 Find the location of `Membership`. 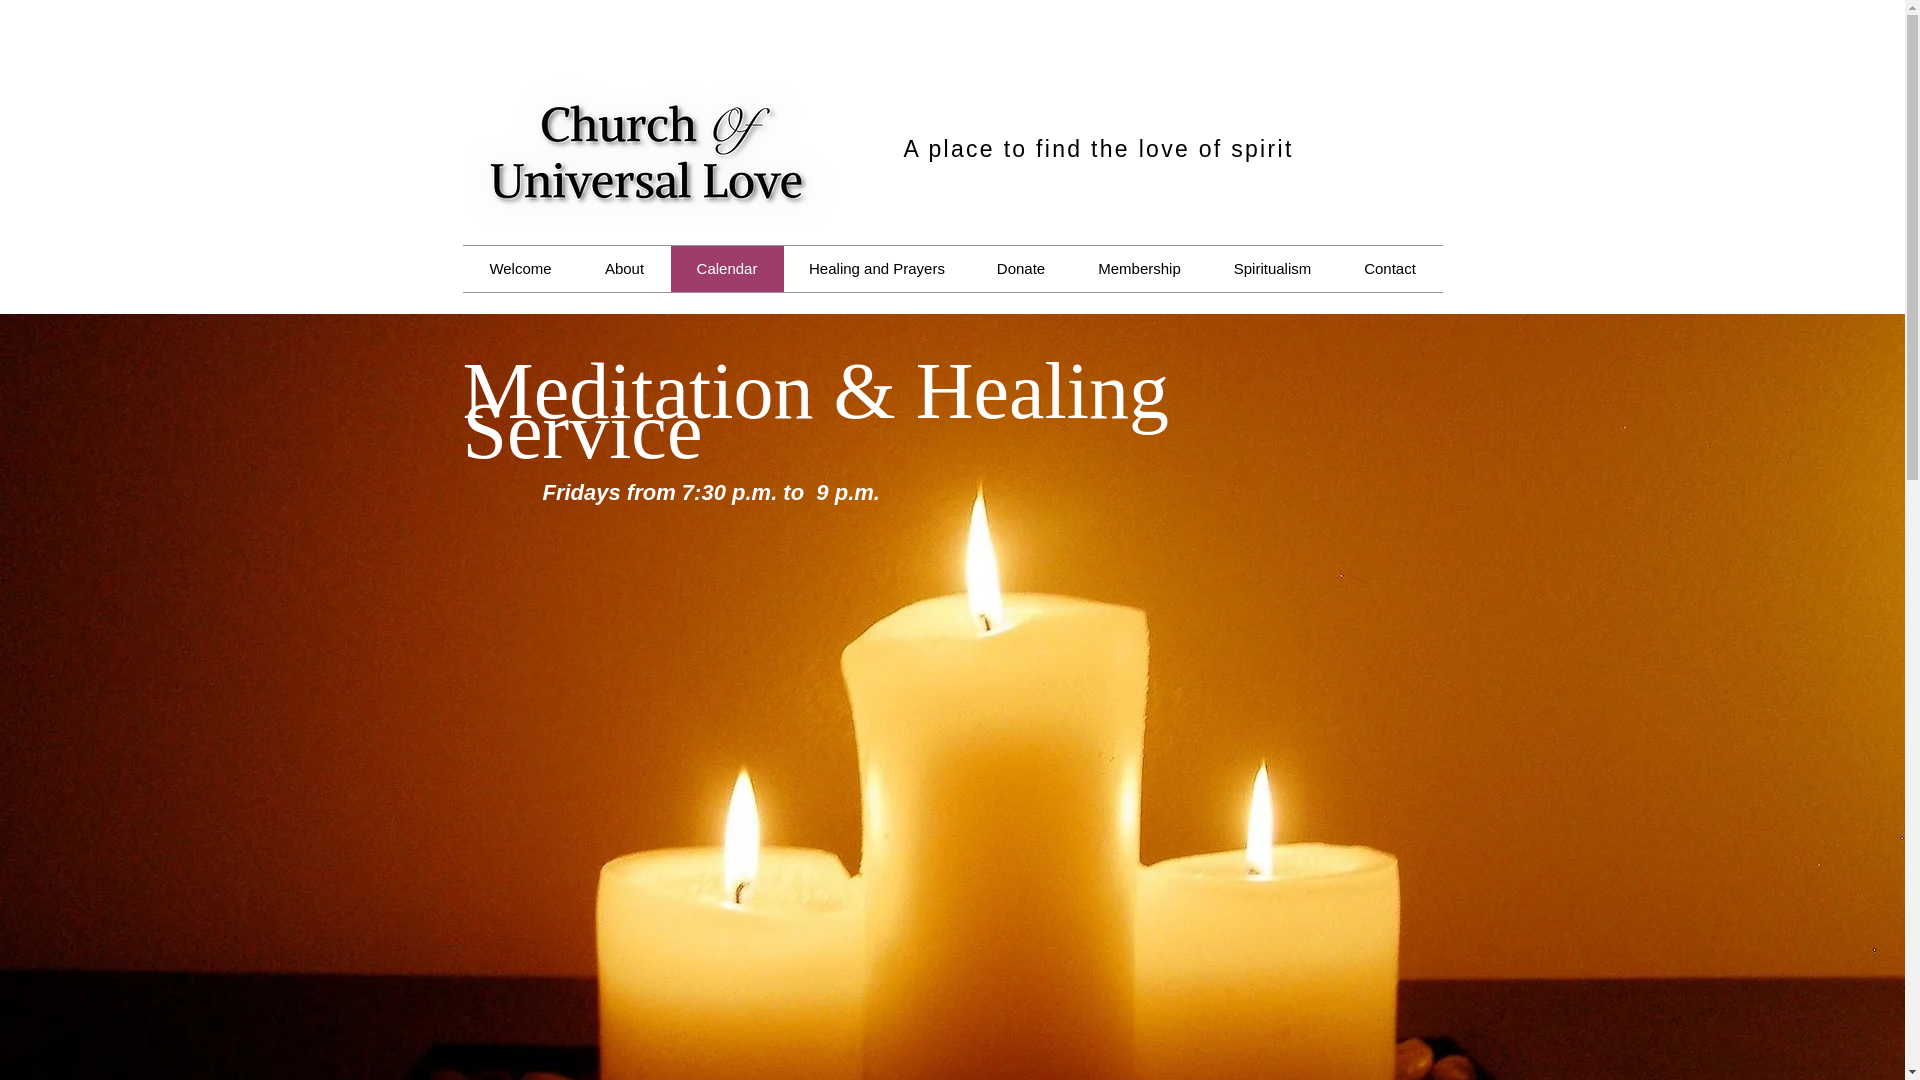

Membership is located at coordinates (1139, 268).